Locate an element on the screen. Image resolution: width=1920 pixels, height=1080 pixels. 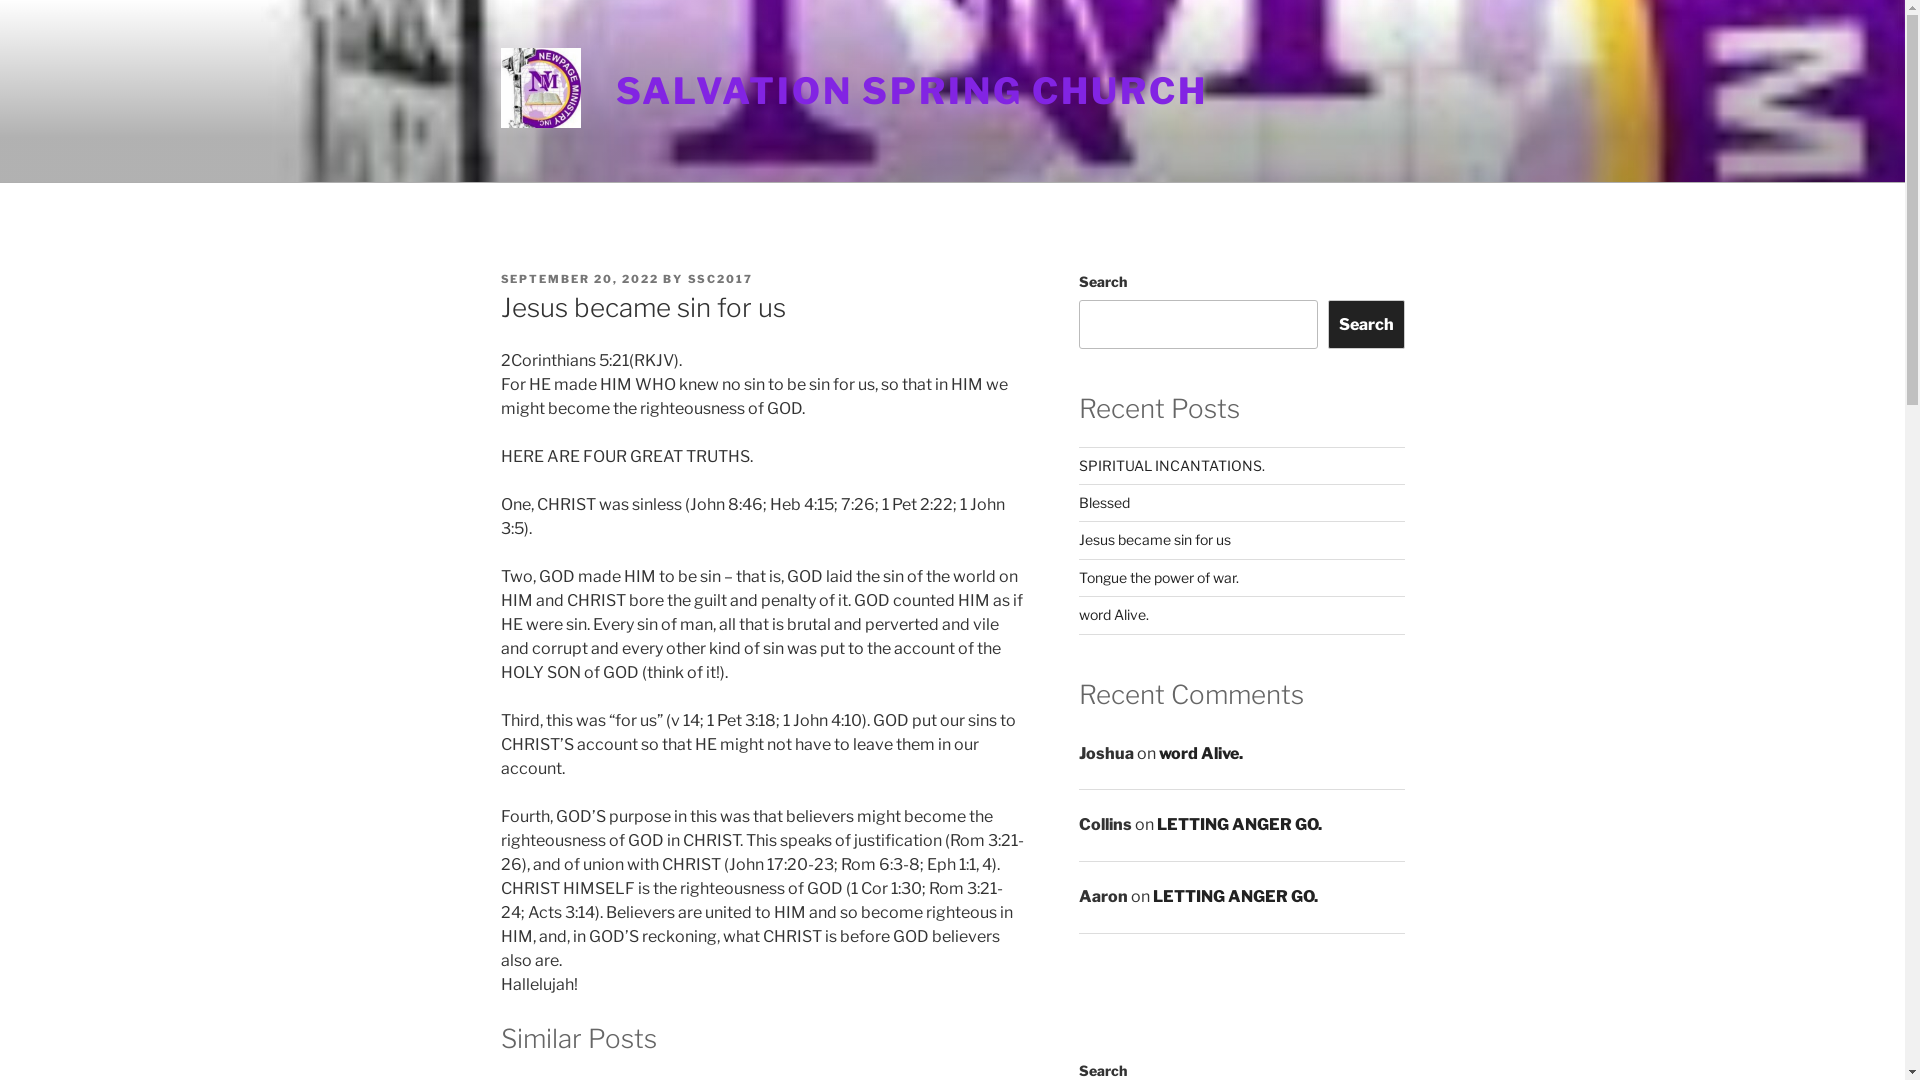
LETTING ANGER GO. is located at coordinates (1240, 824).